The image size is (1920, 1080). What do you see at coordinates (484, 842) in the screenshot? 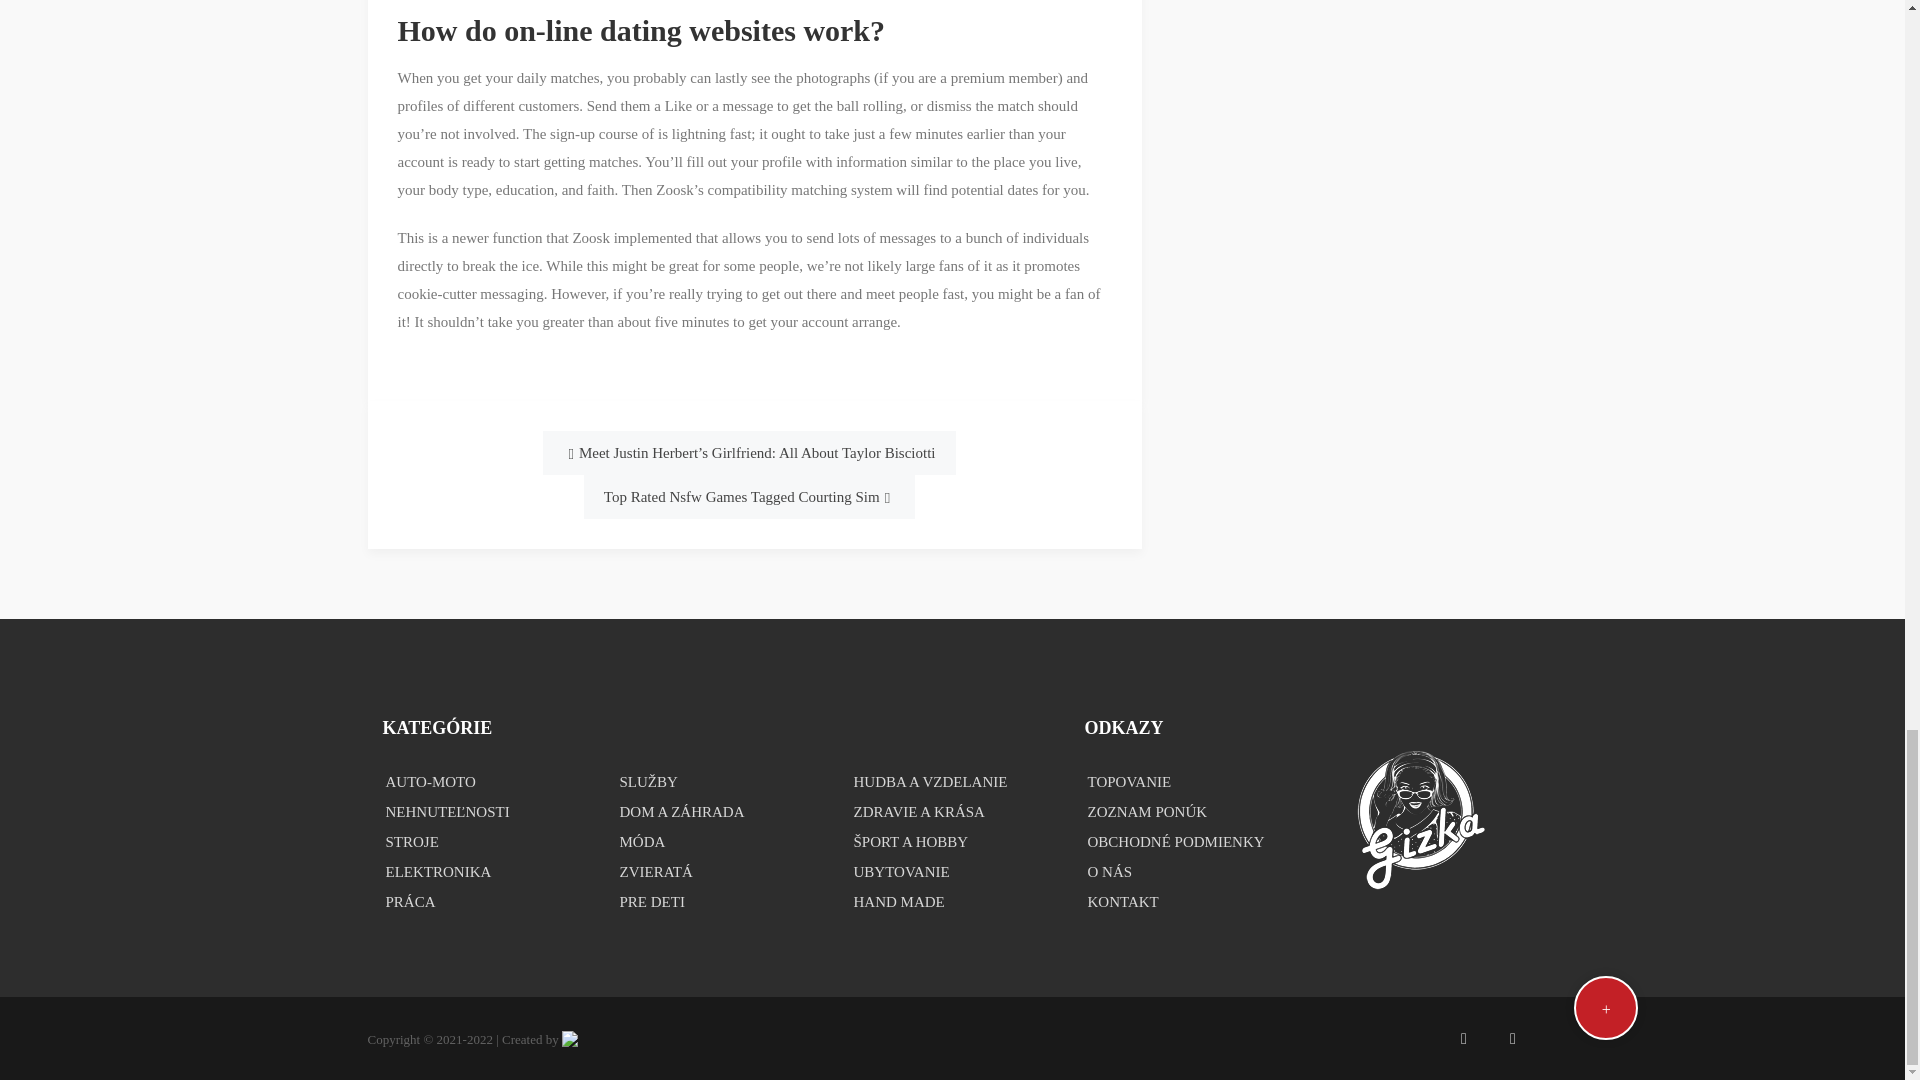
I see `STROJE` at bounding box center [484, 842].